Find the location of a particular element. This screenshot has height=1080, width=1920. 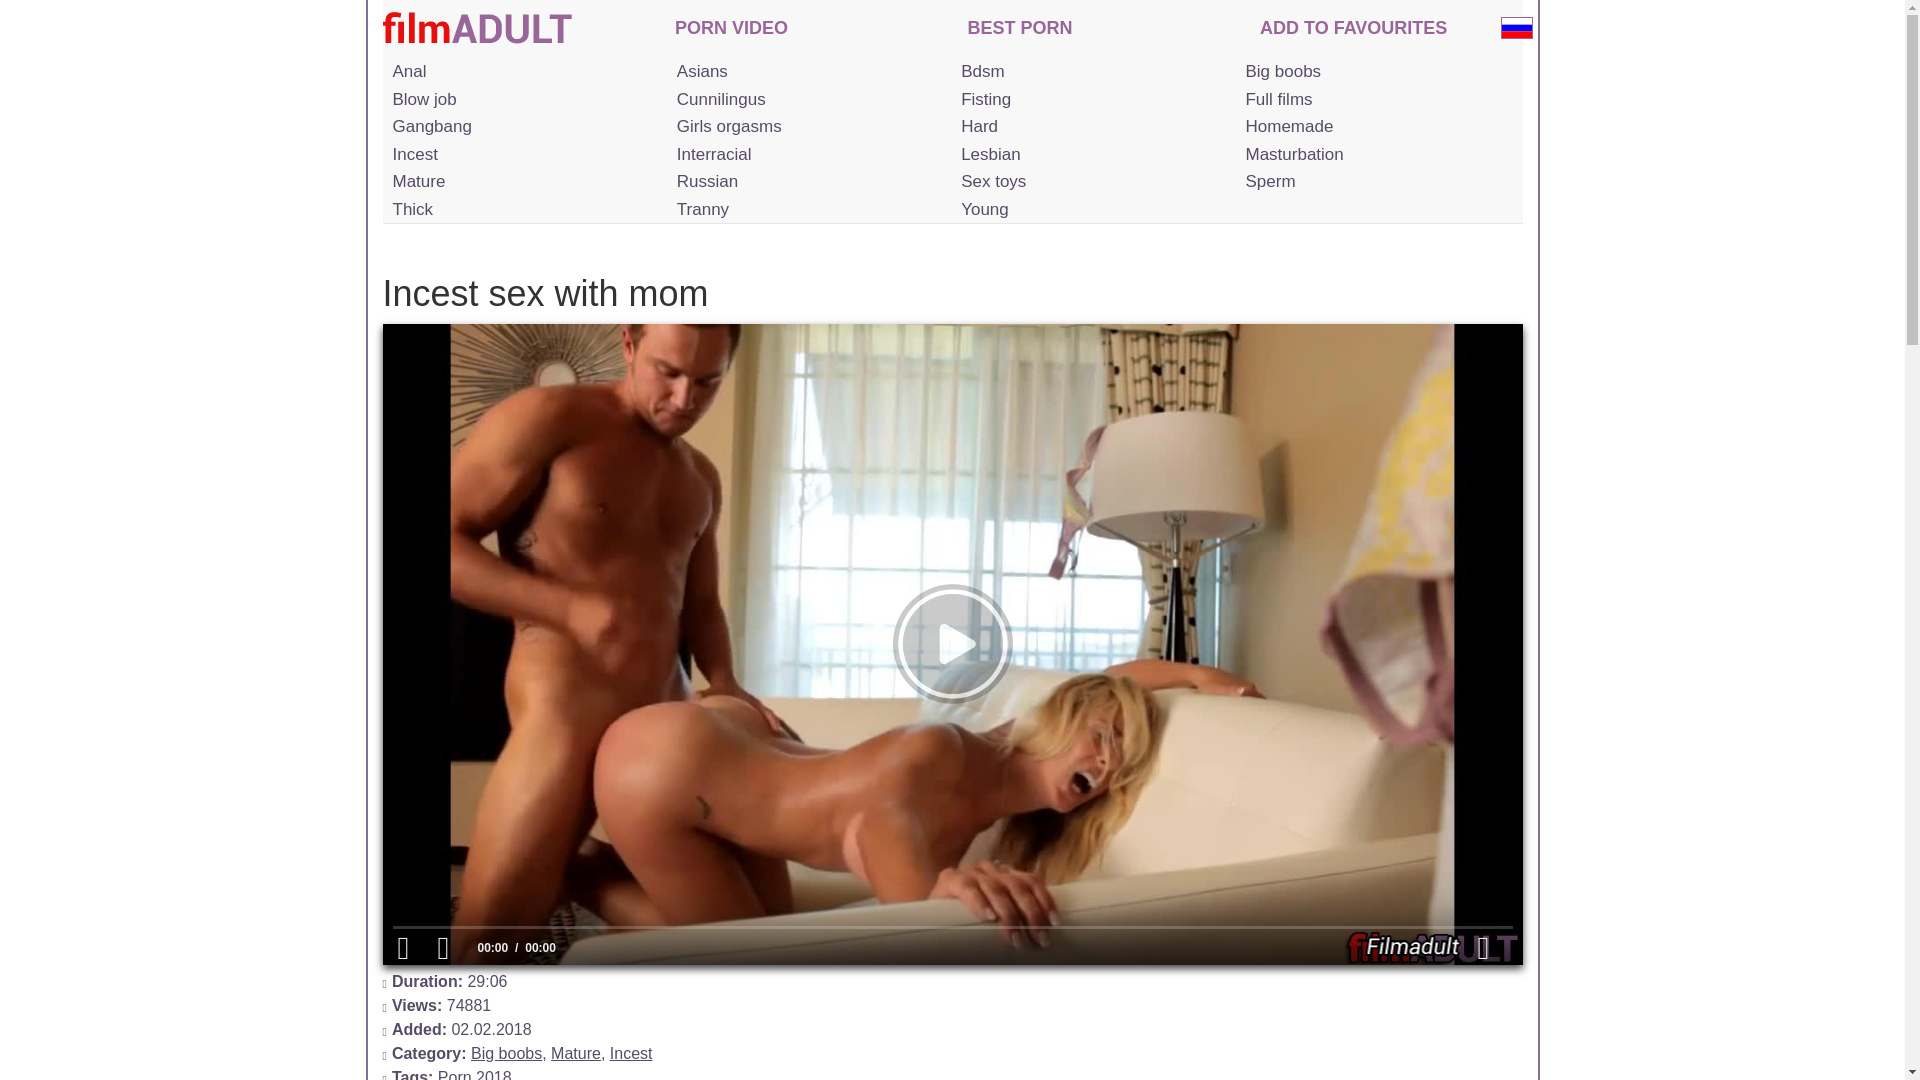

Lesbian is located at coordinates (1090, 154).